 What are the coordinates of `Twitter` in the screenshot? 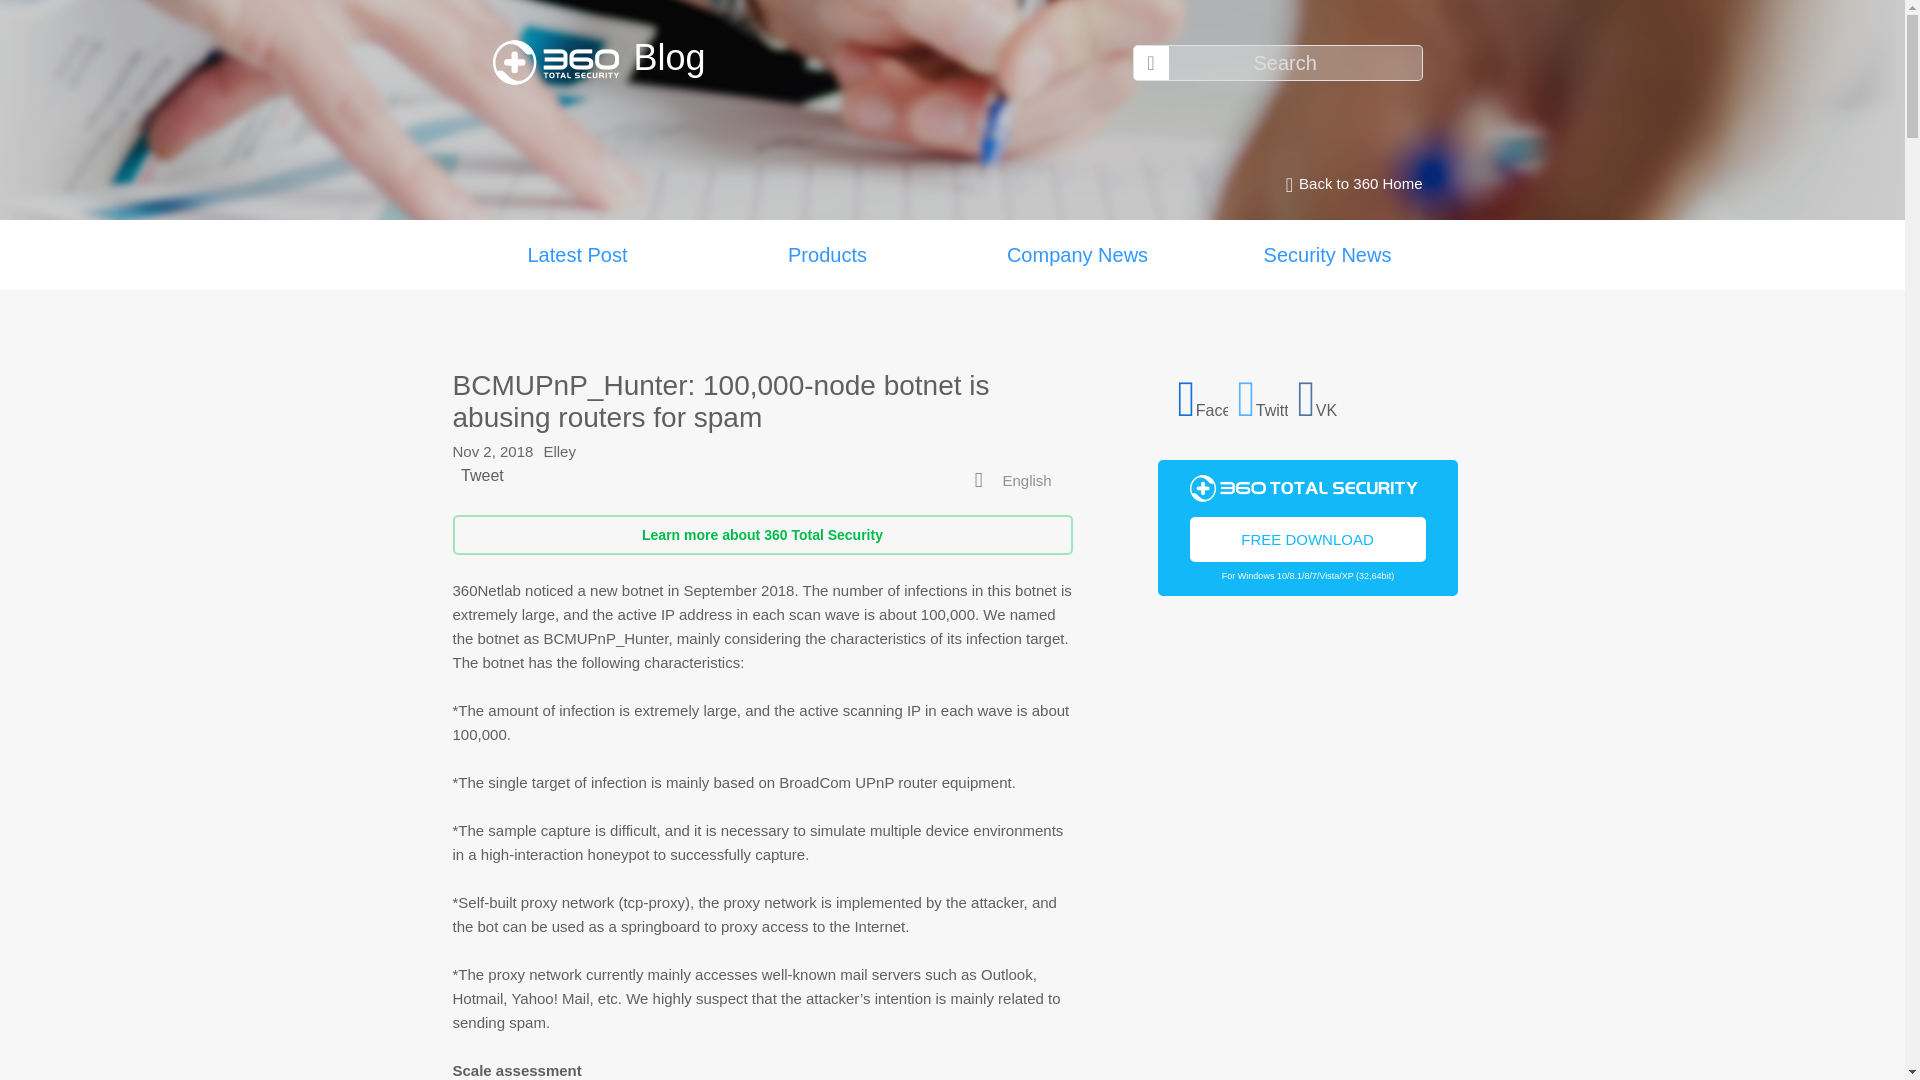 It's located at (1263, 395).